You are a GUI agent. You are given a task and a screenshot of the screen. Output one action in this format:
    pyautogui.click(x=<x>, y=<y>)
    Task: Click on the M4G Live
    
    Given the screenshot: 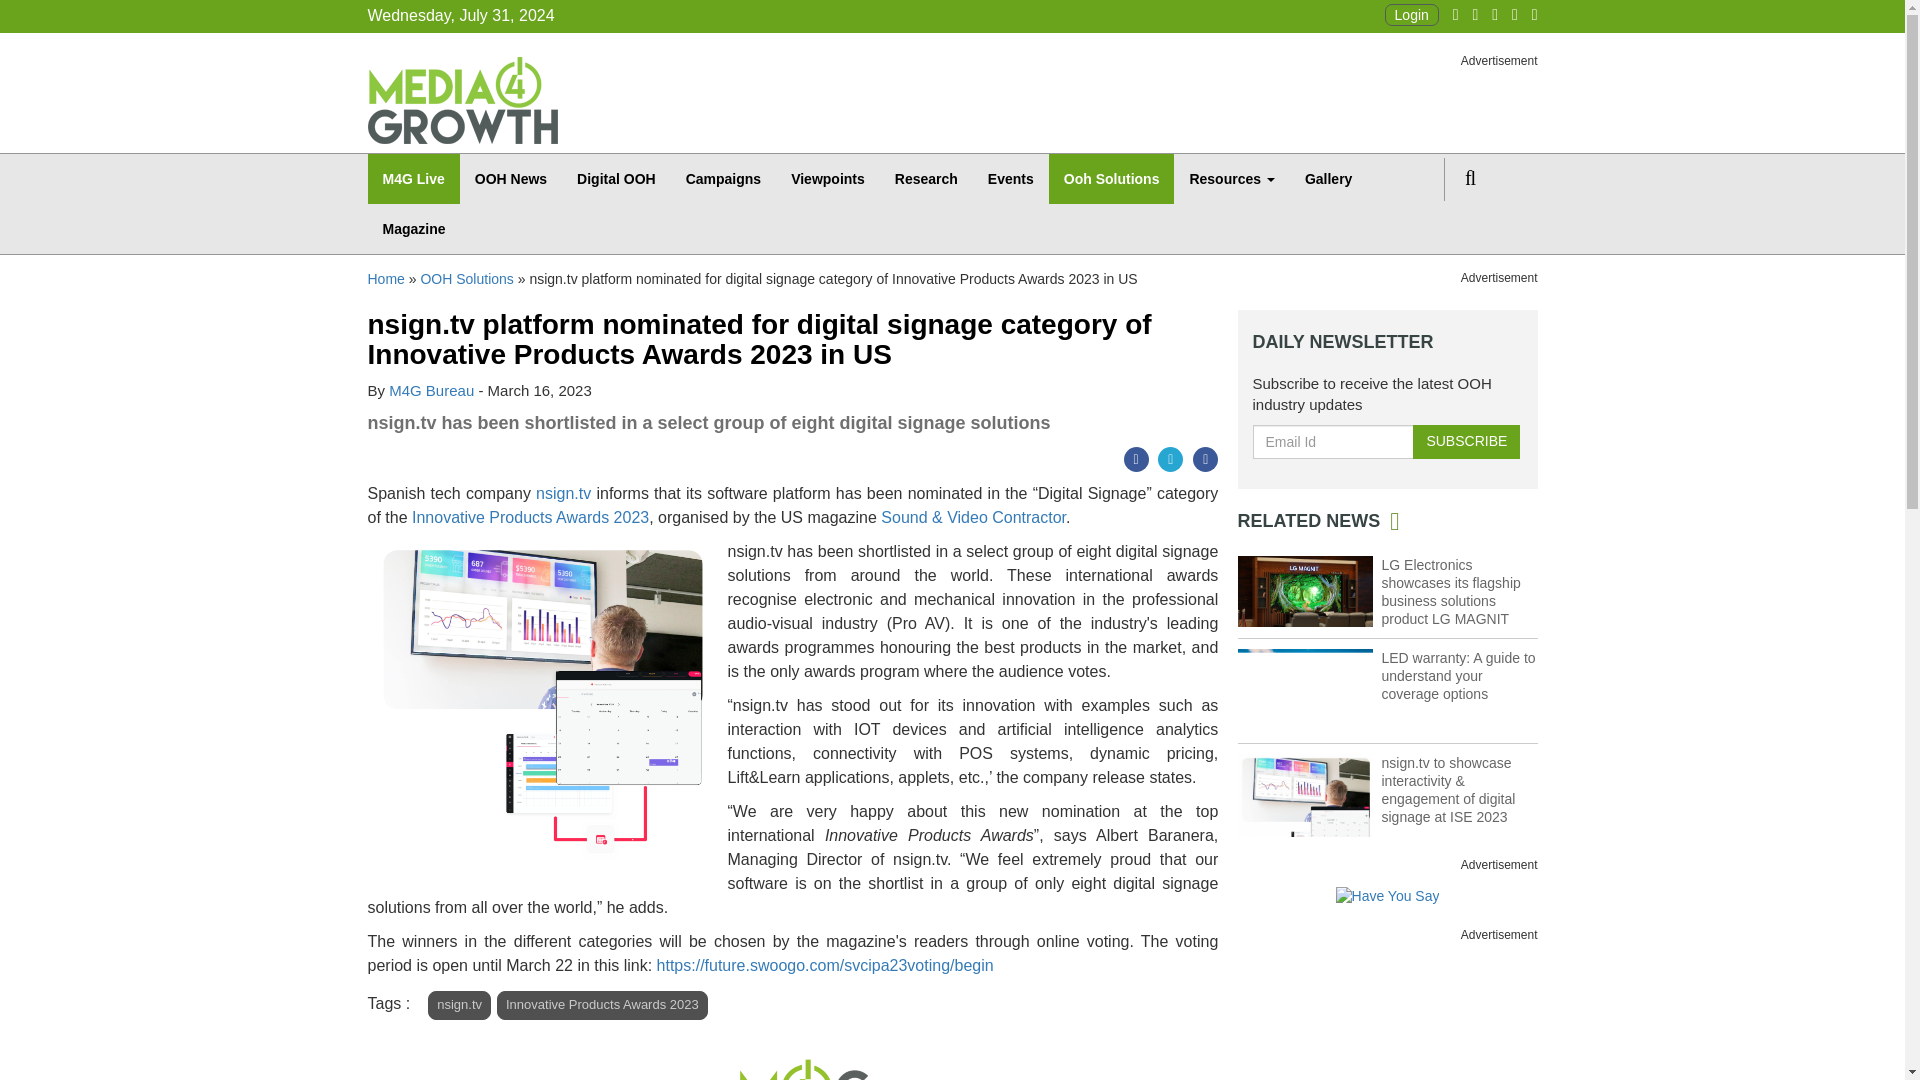 What is the action you would take?
    pyautogui.click(x=414, y=179)
    